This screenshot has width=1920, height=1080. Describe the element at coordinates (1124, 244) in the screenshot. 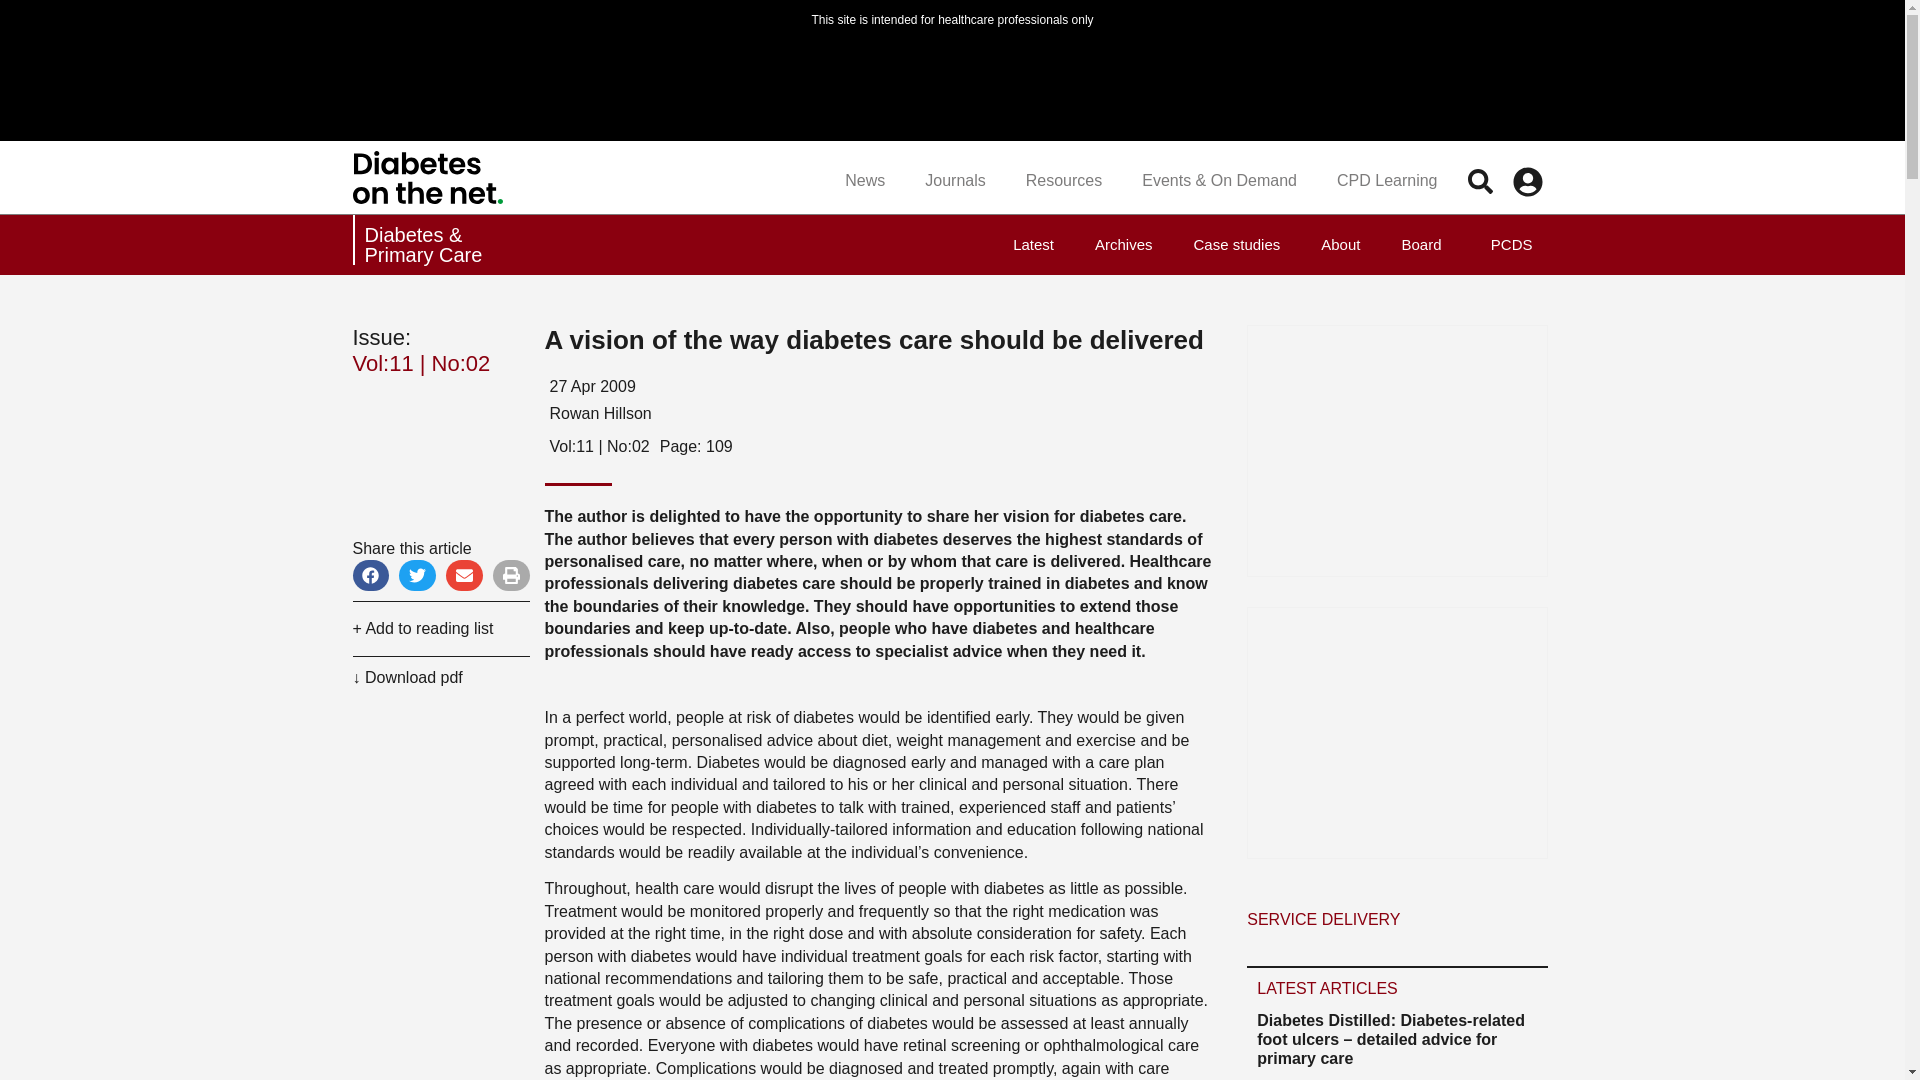

I see `Archives` at that location.